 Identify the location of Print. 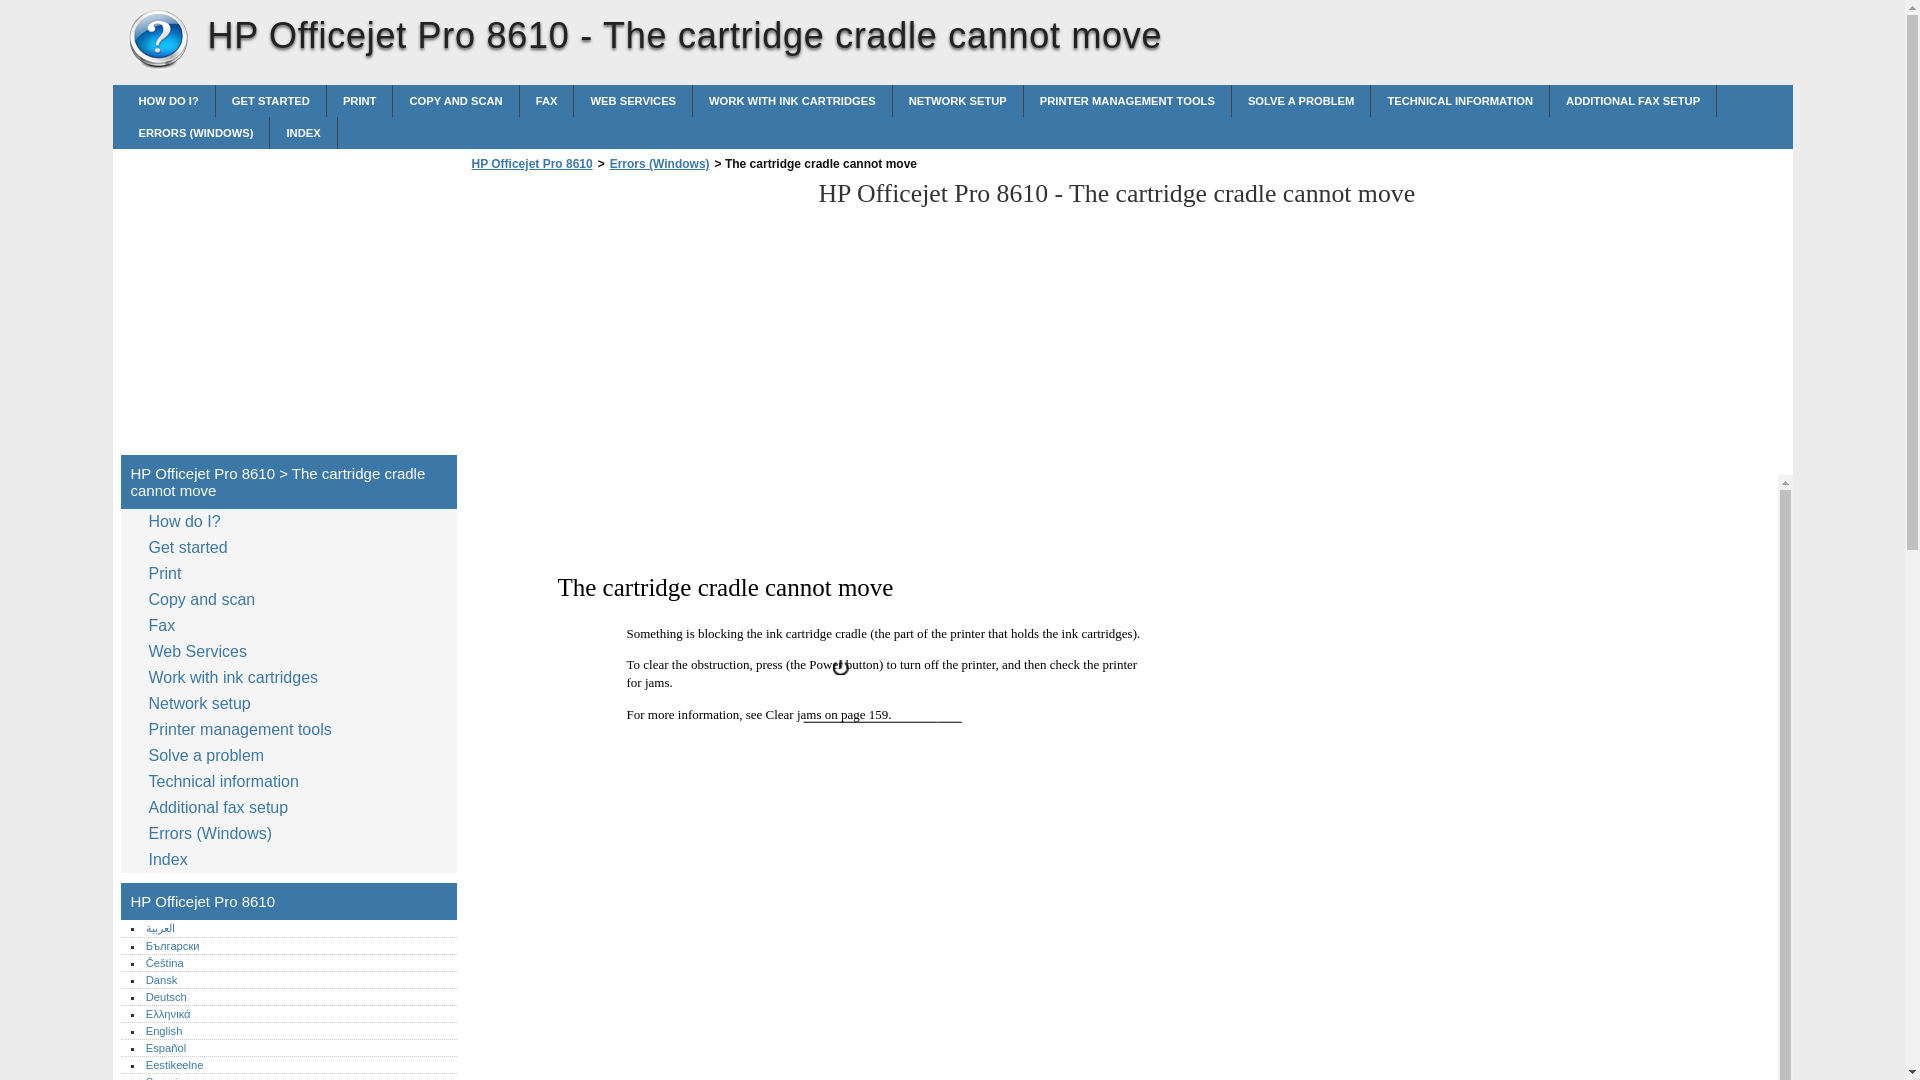
(360, 100).